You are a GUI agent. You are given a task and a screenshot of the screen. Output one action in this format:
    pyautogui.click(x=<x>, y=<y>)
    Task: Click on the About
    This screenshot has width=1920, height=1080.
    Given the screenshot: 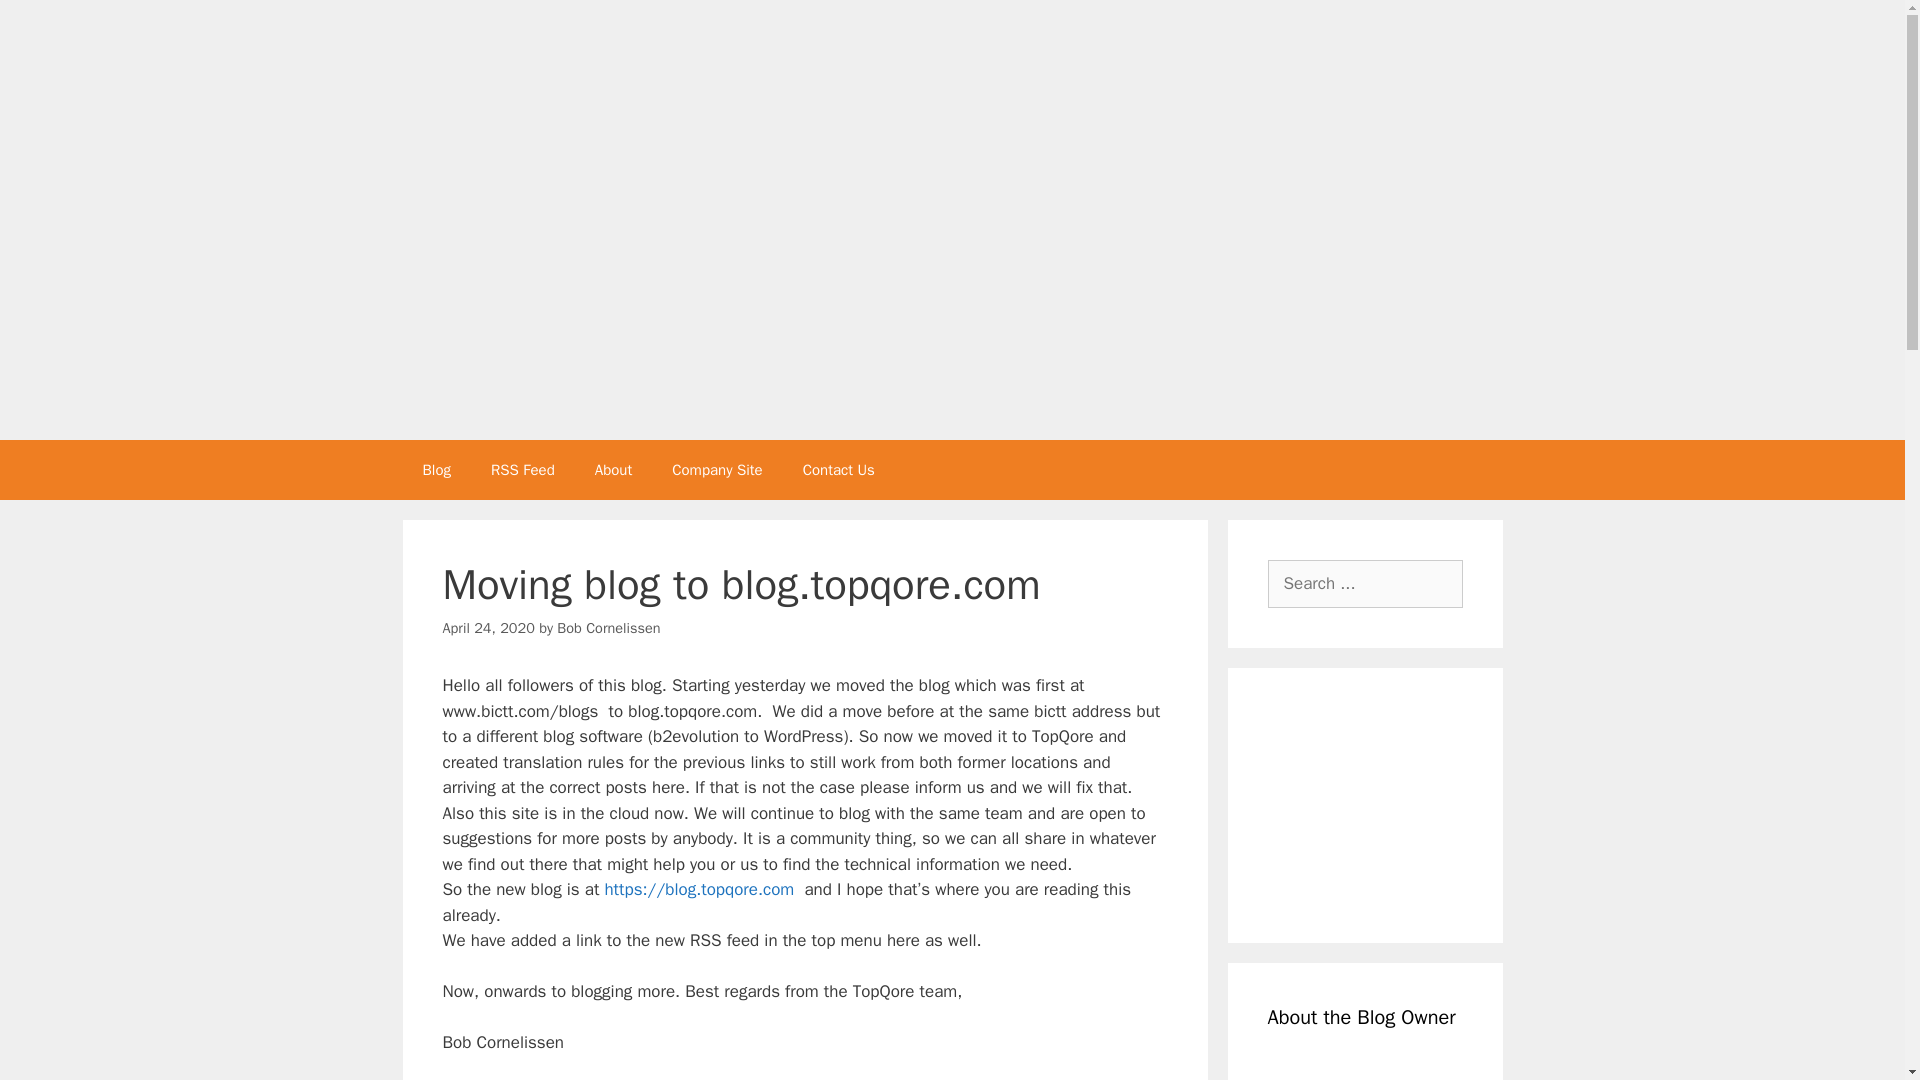 What is the action you would take?
    pyautogui.click(x=613, y=470)
    